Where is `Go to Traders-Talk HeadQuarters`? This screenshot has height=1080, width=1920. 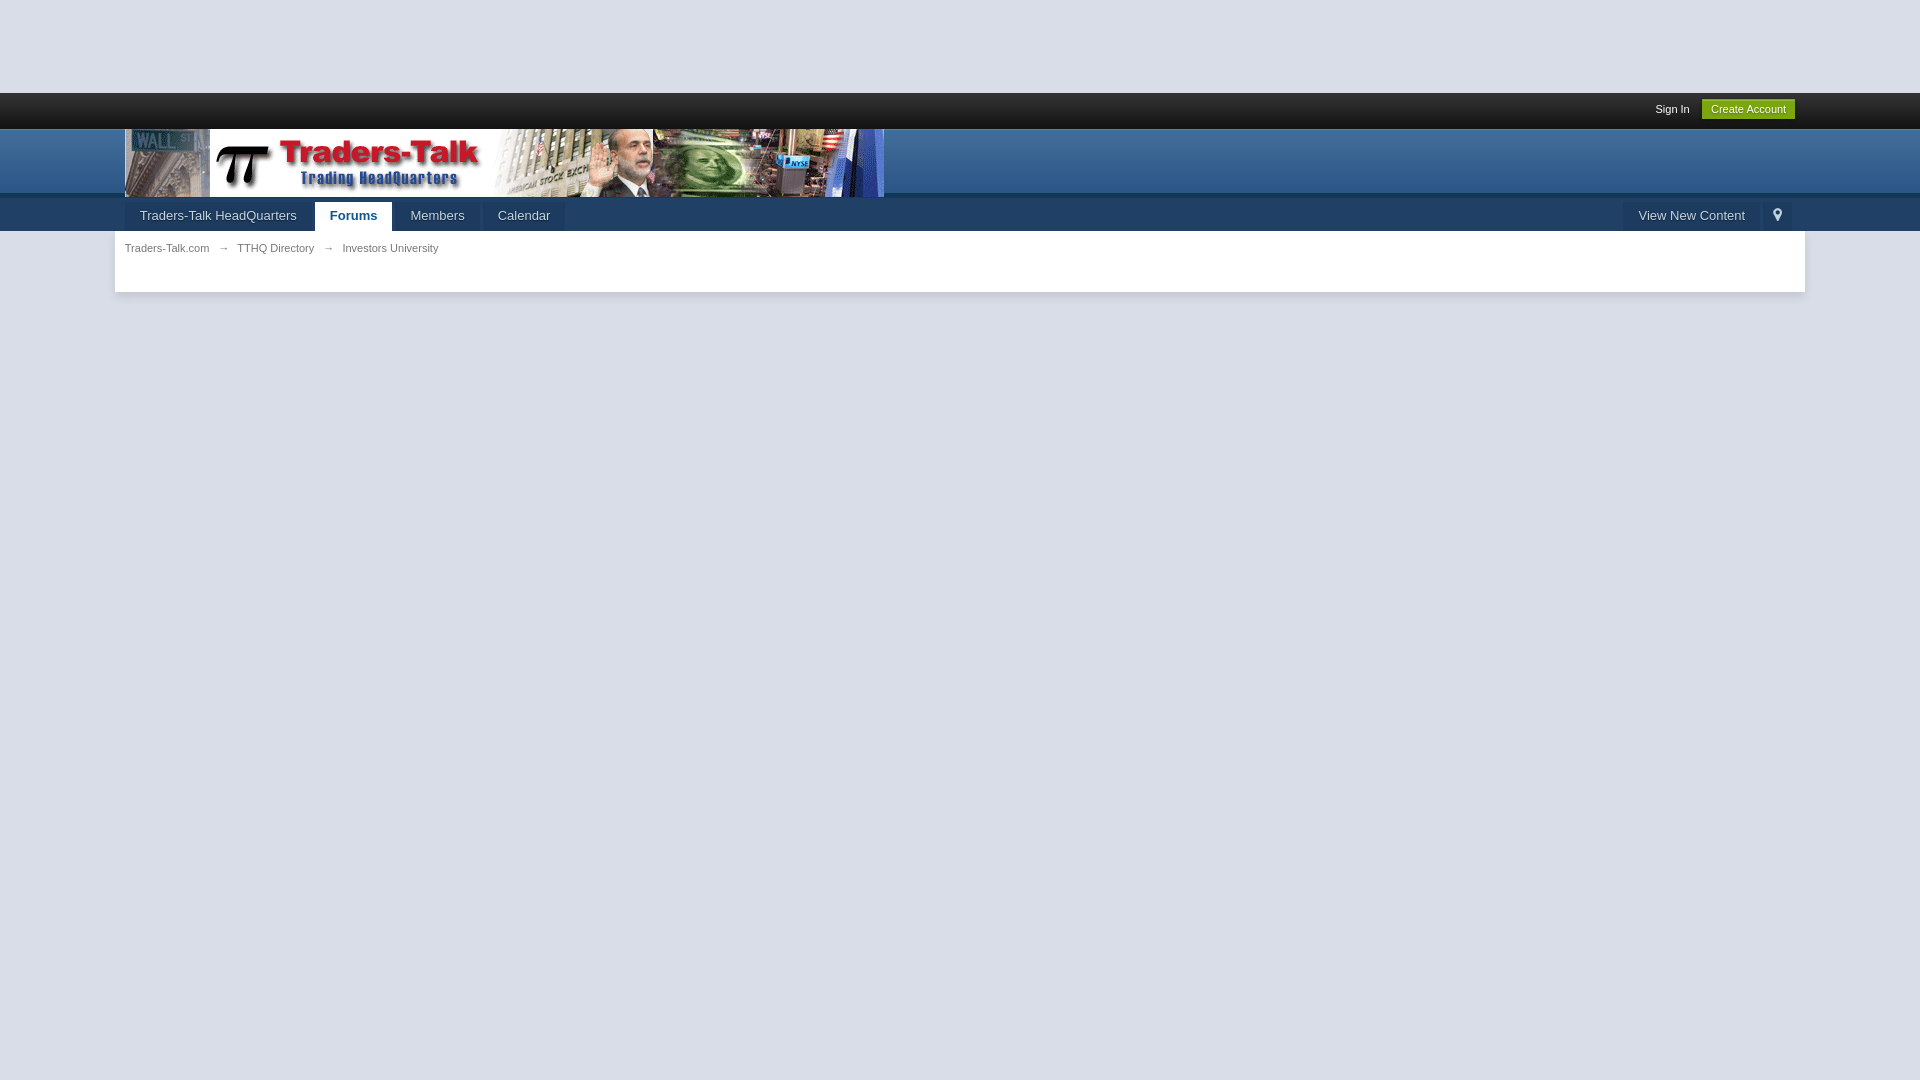
Go to Traders-Talk HeadQuarters is located at coordinates (218, 216).